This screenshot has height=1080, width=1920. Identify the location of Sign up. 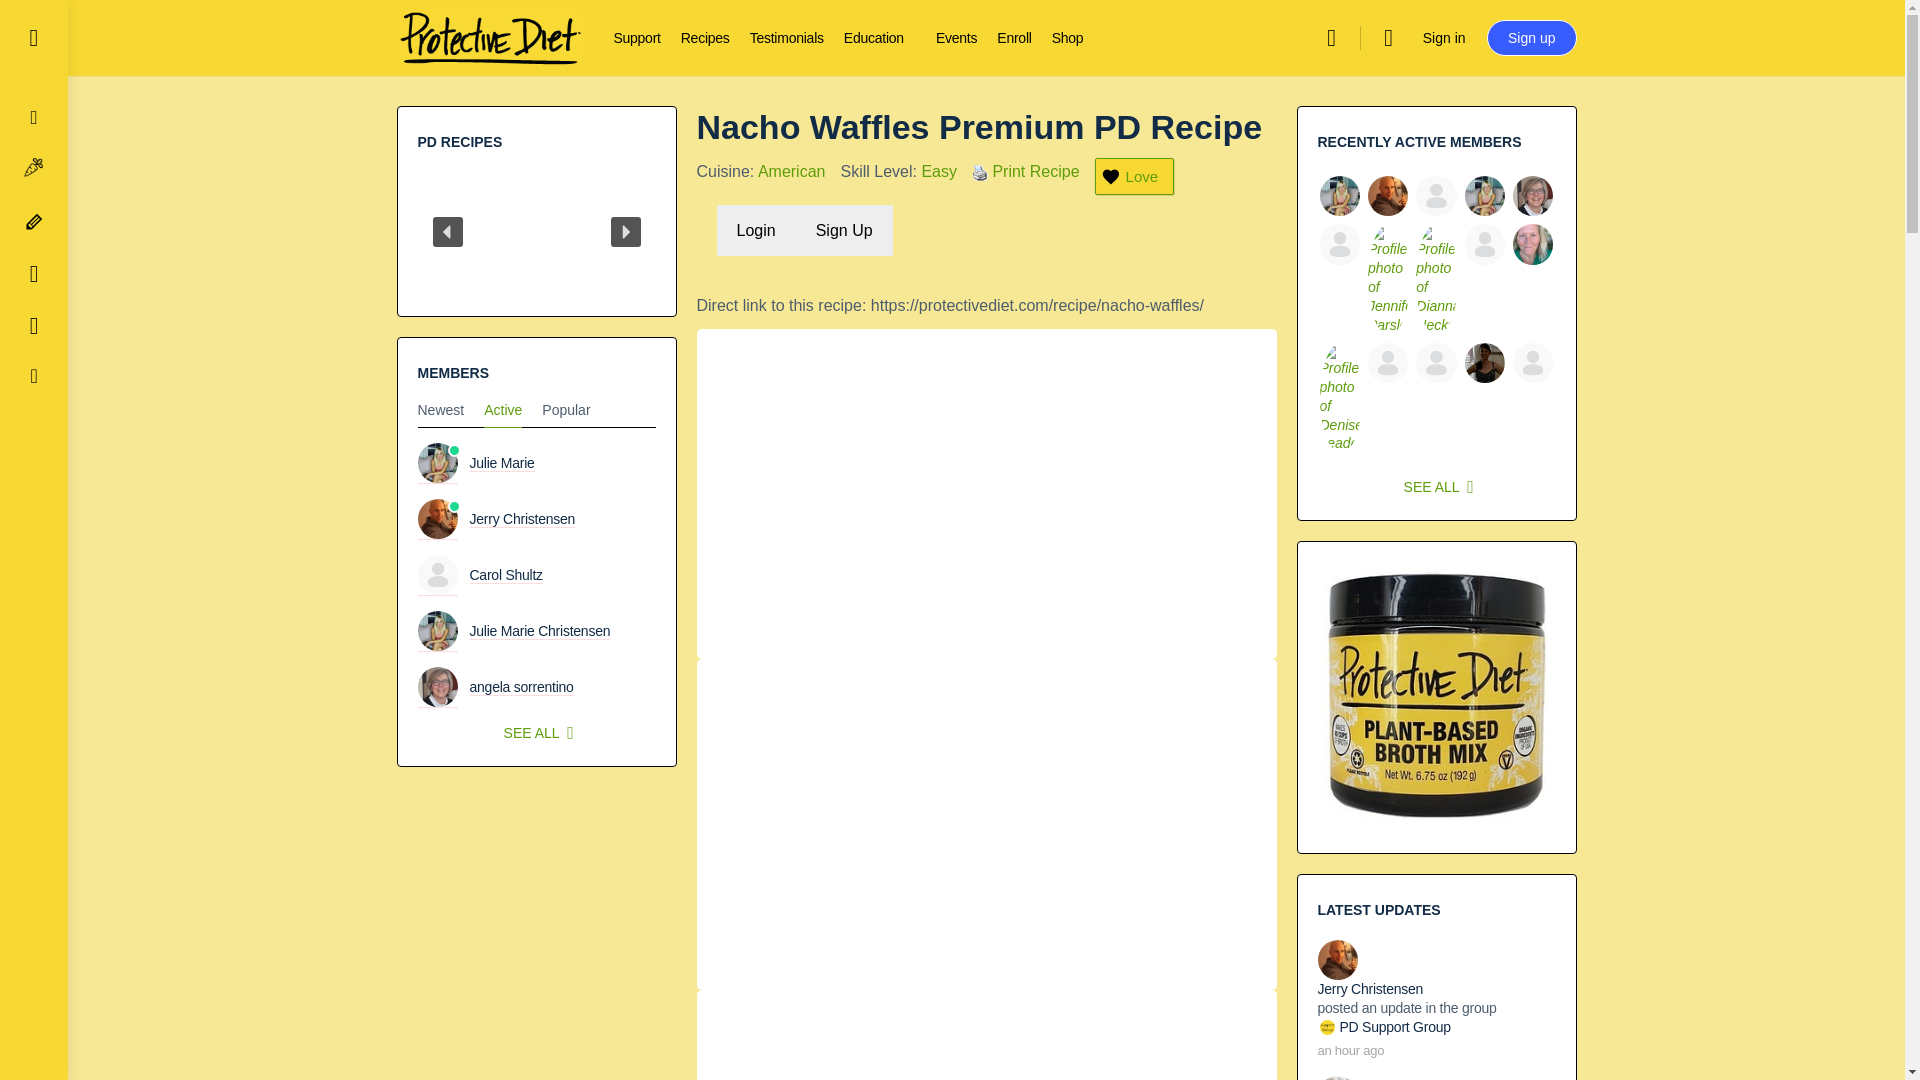
(1531, 38).